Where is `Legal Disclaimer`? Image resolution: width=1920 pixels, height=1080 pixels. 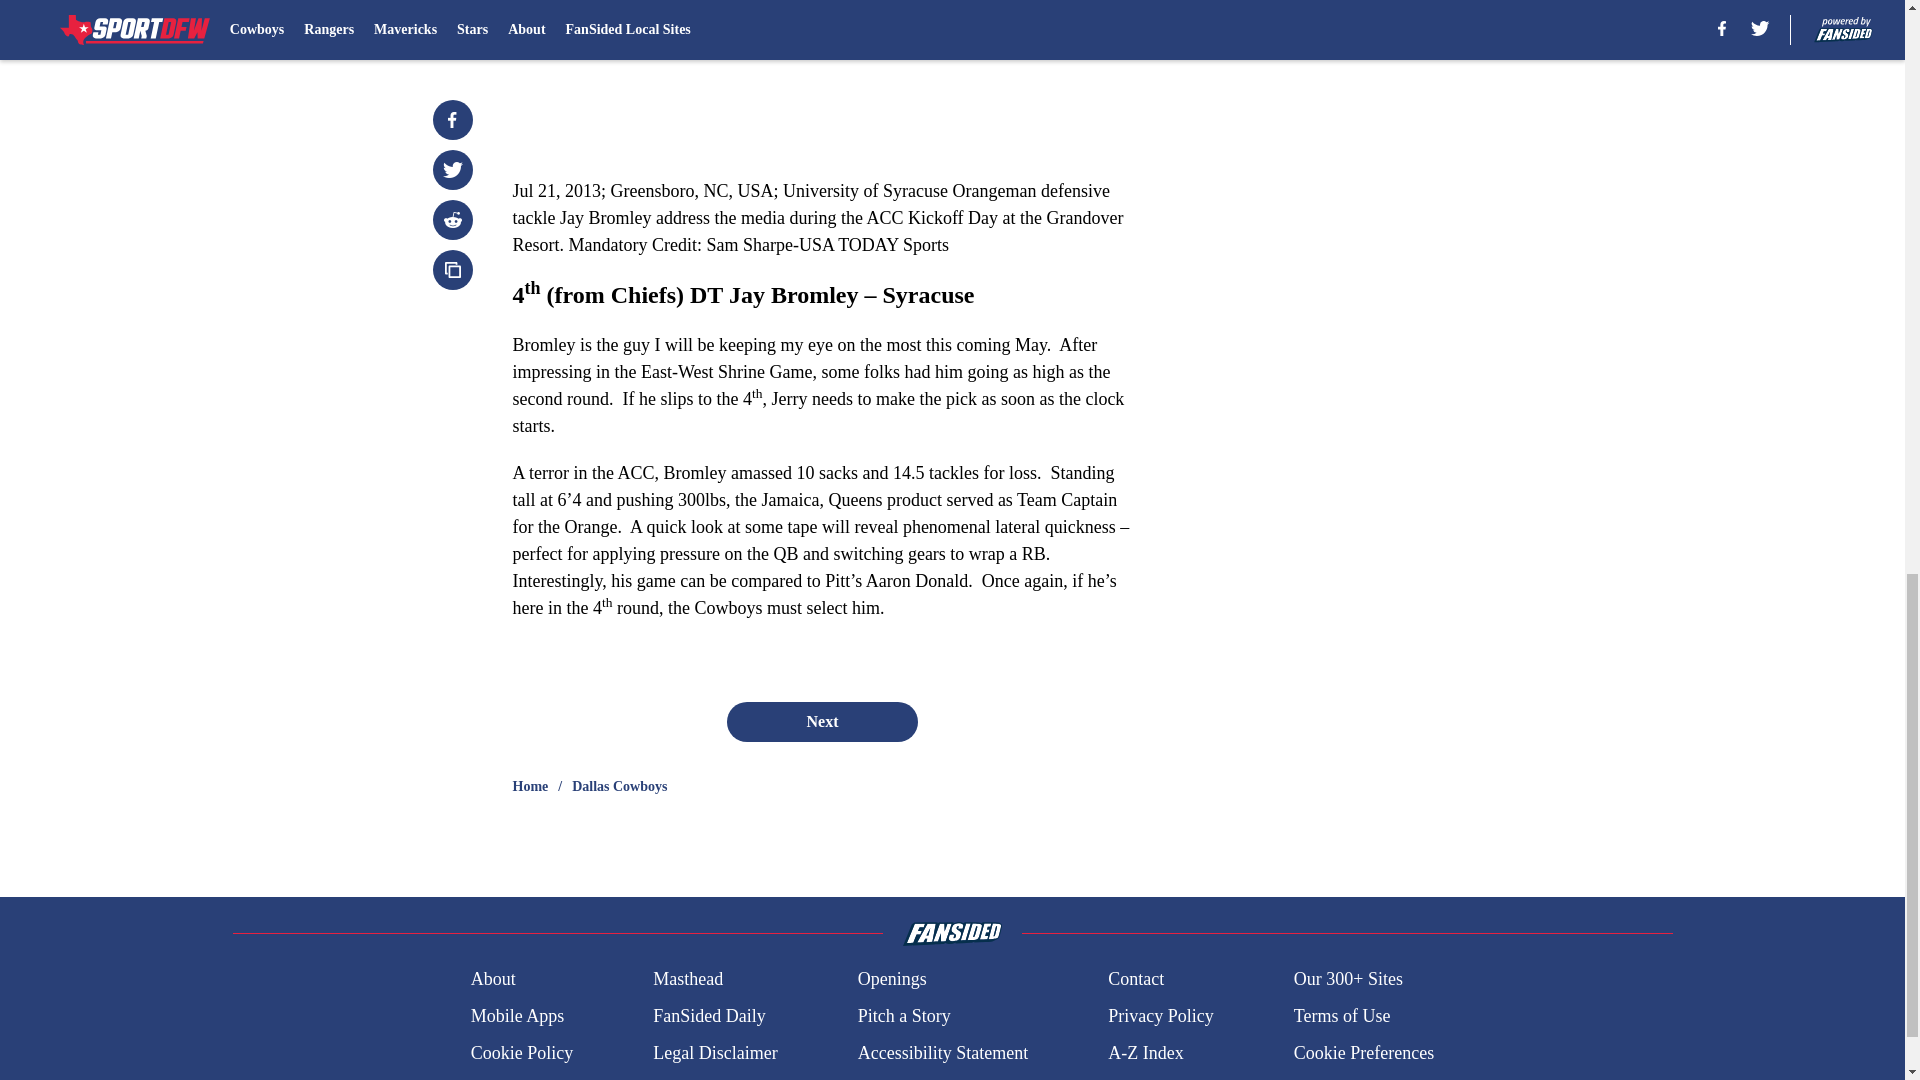
Legal Disclaimer is located at coordinates (714, 1054).